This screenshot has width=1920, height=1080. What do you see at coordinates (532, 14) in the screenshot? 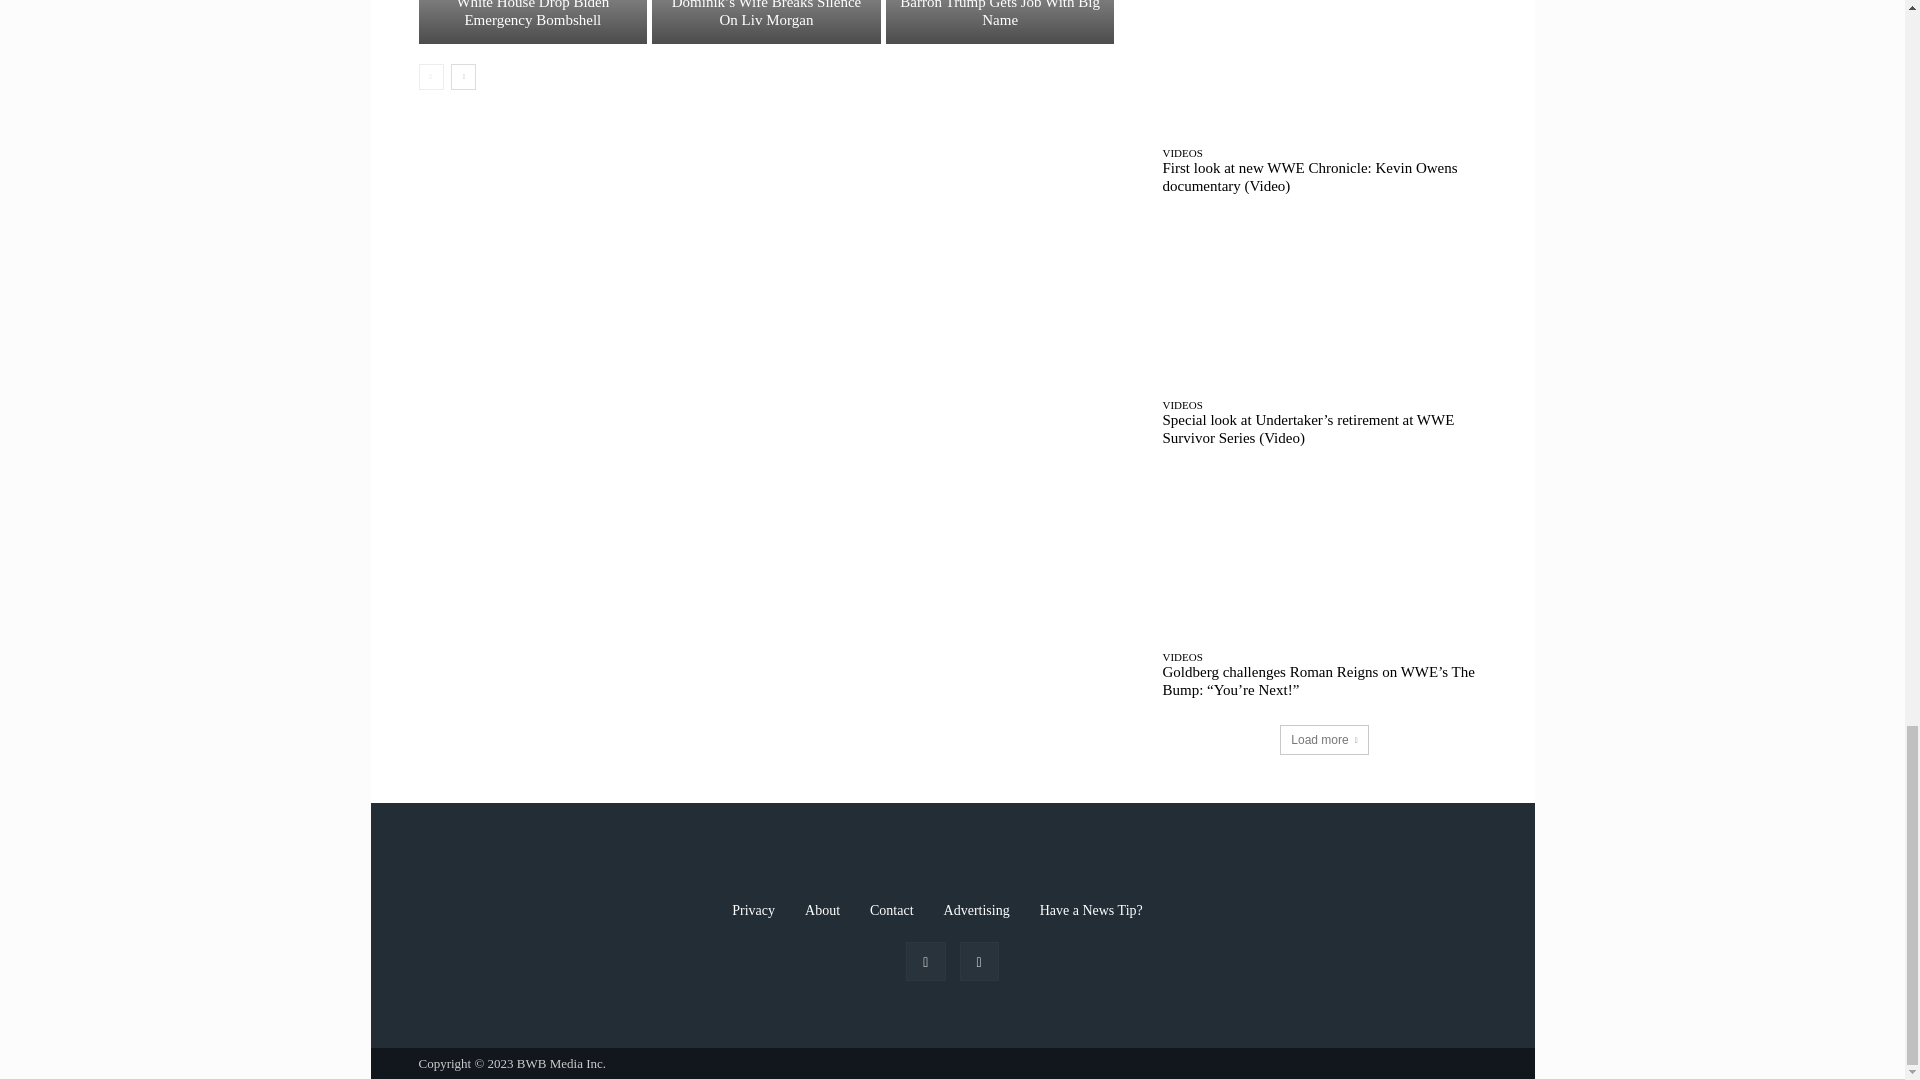
I see `White House Drop Biden Emergency Bombshell` at bounding box center [532, 14].